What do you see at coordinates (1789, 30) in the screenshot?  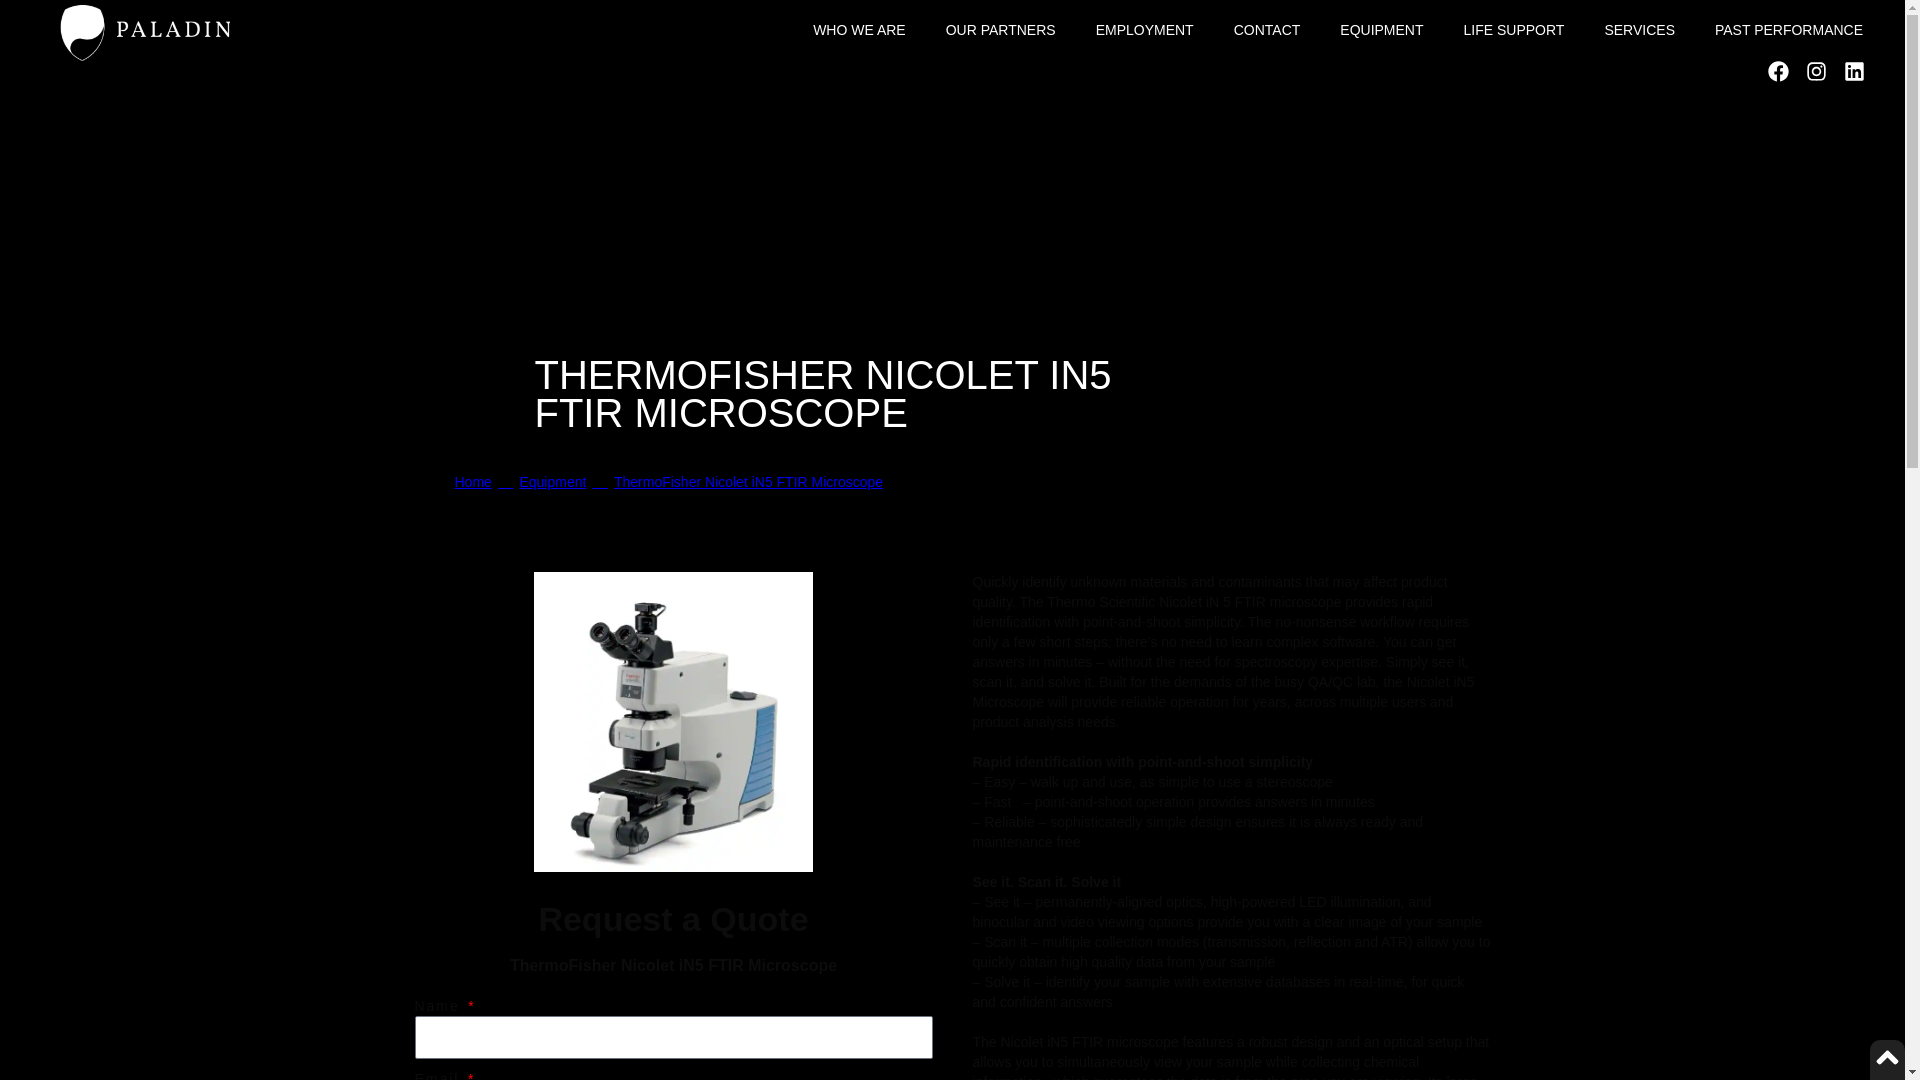 I see `PAST PERFORMANCE` at bounding box center [1789, 30].